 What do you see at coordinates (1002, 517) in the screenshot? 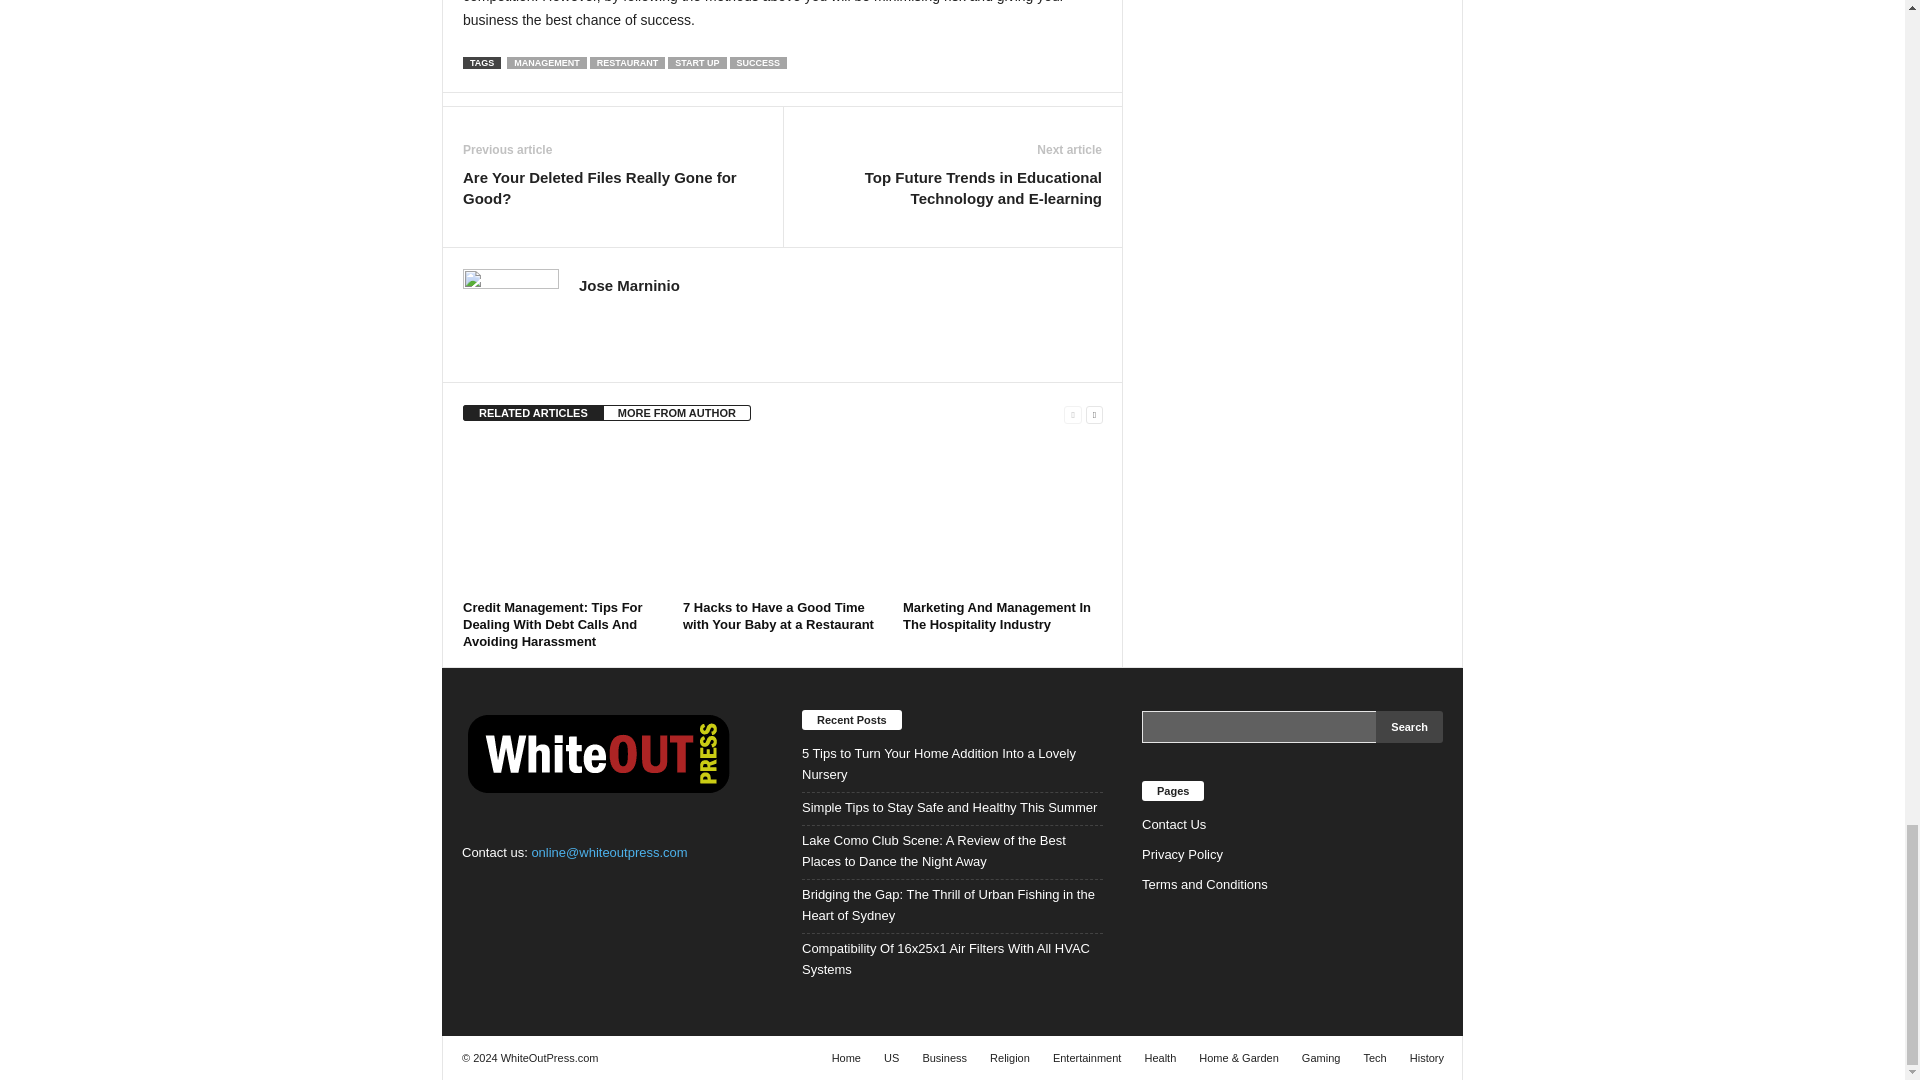
I see `Marketing And Management In The Hospitality Industry` at bounding box center [1002, 517].